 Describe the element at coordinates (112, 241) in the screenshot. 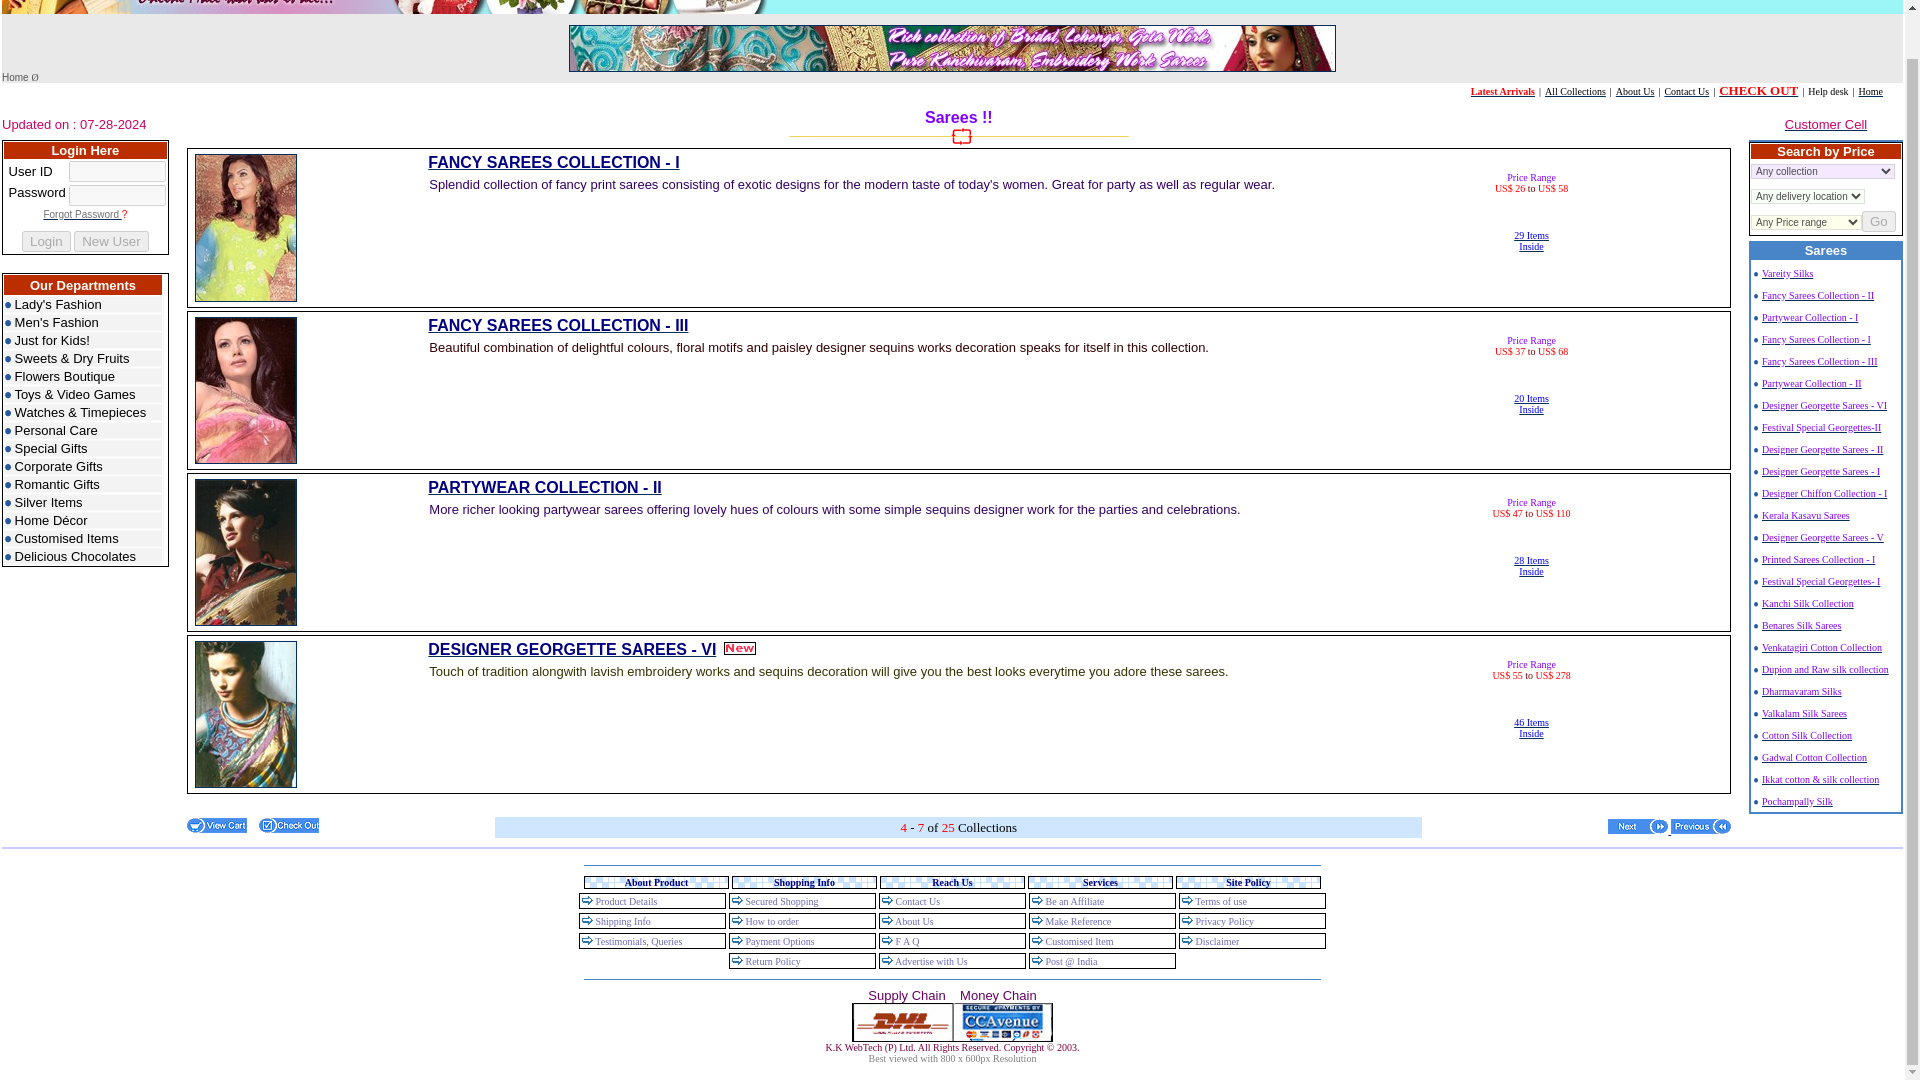

I see `Delicious Chocolates` at that location.